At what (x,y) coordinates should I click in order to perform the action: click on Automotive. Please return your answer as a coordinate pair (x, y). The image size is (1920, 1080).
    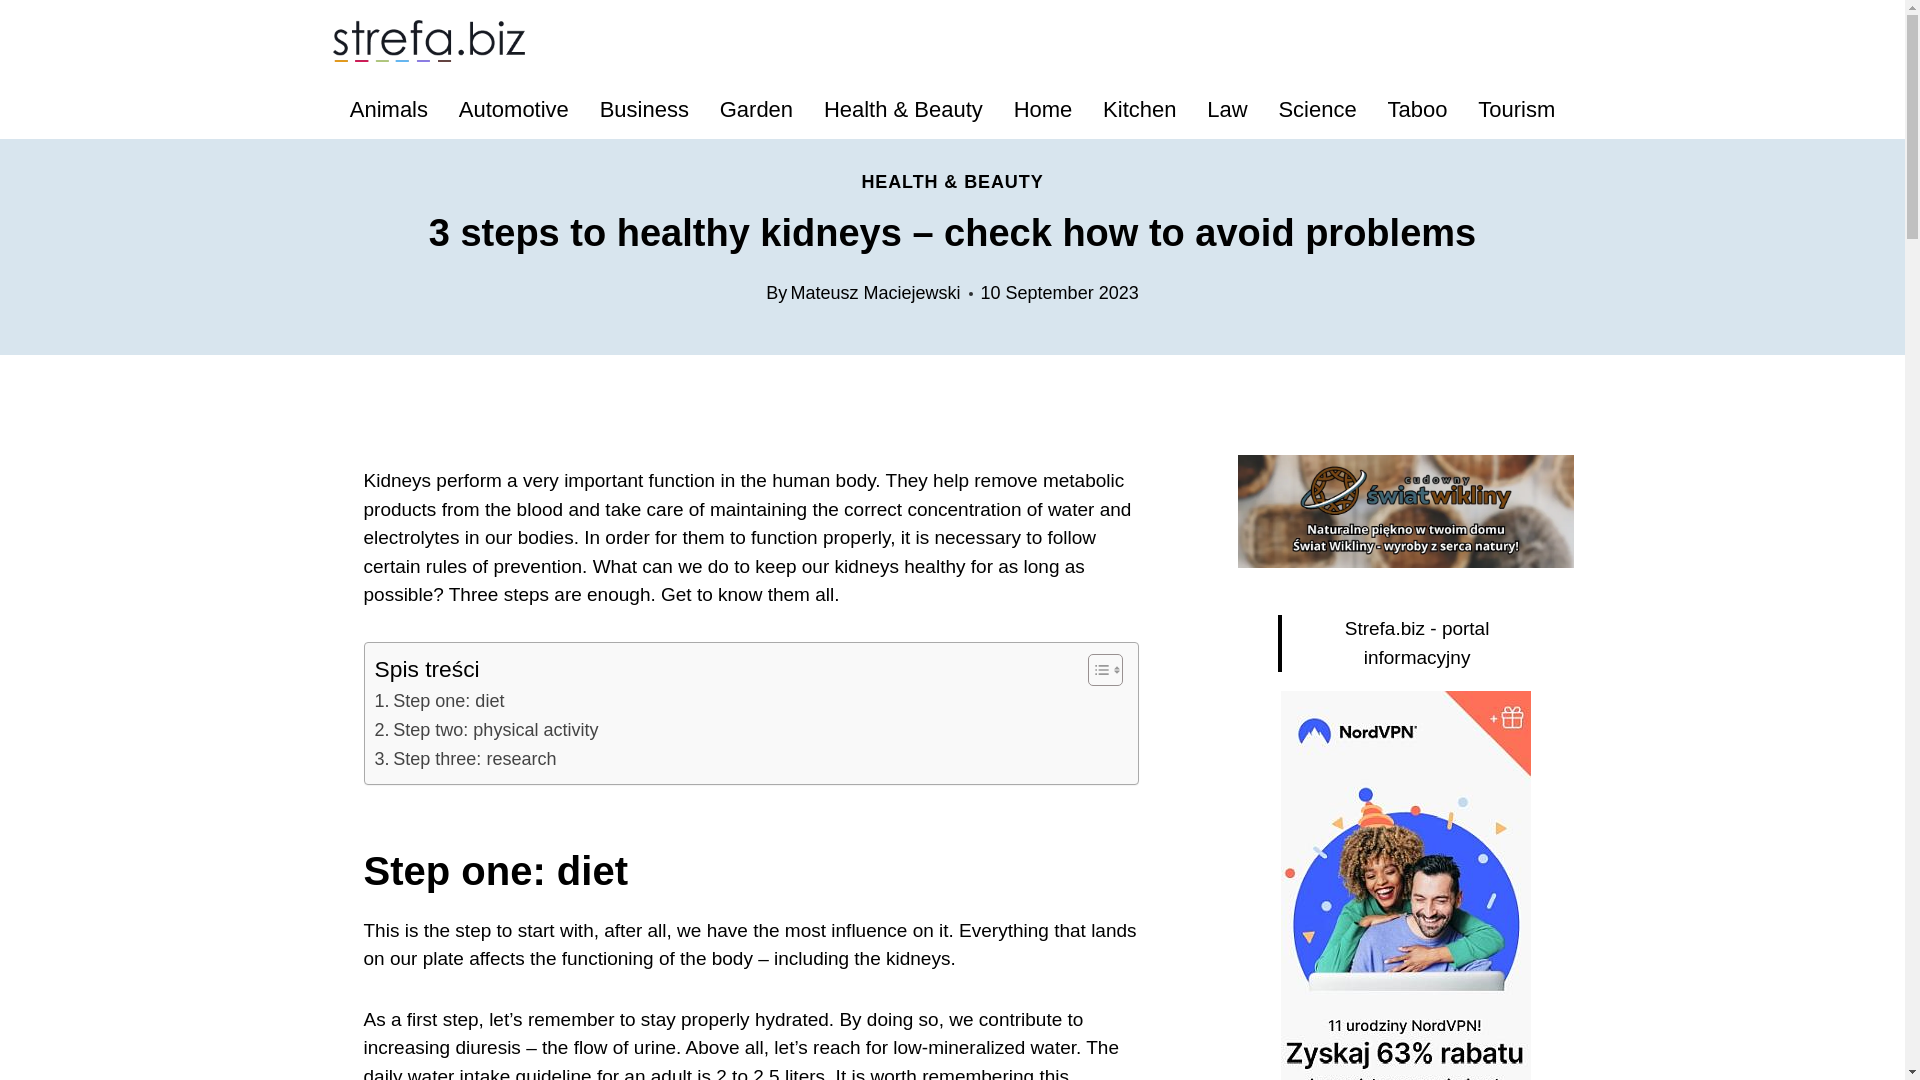
    Looking at the image, I should click on (513, 109).